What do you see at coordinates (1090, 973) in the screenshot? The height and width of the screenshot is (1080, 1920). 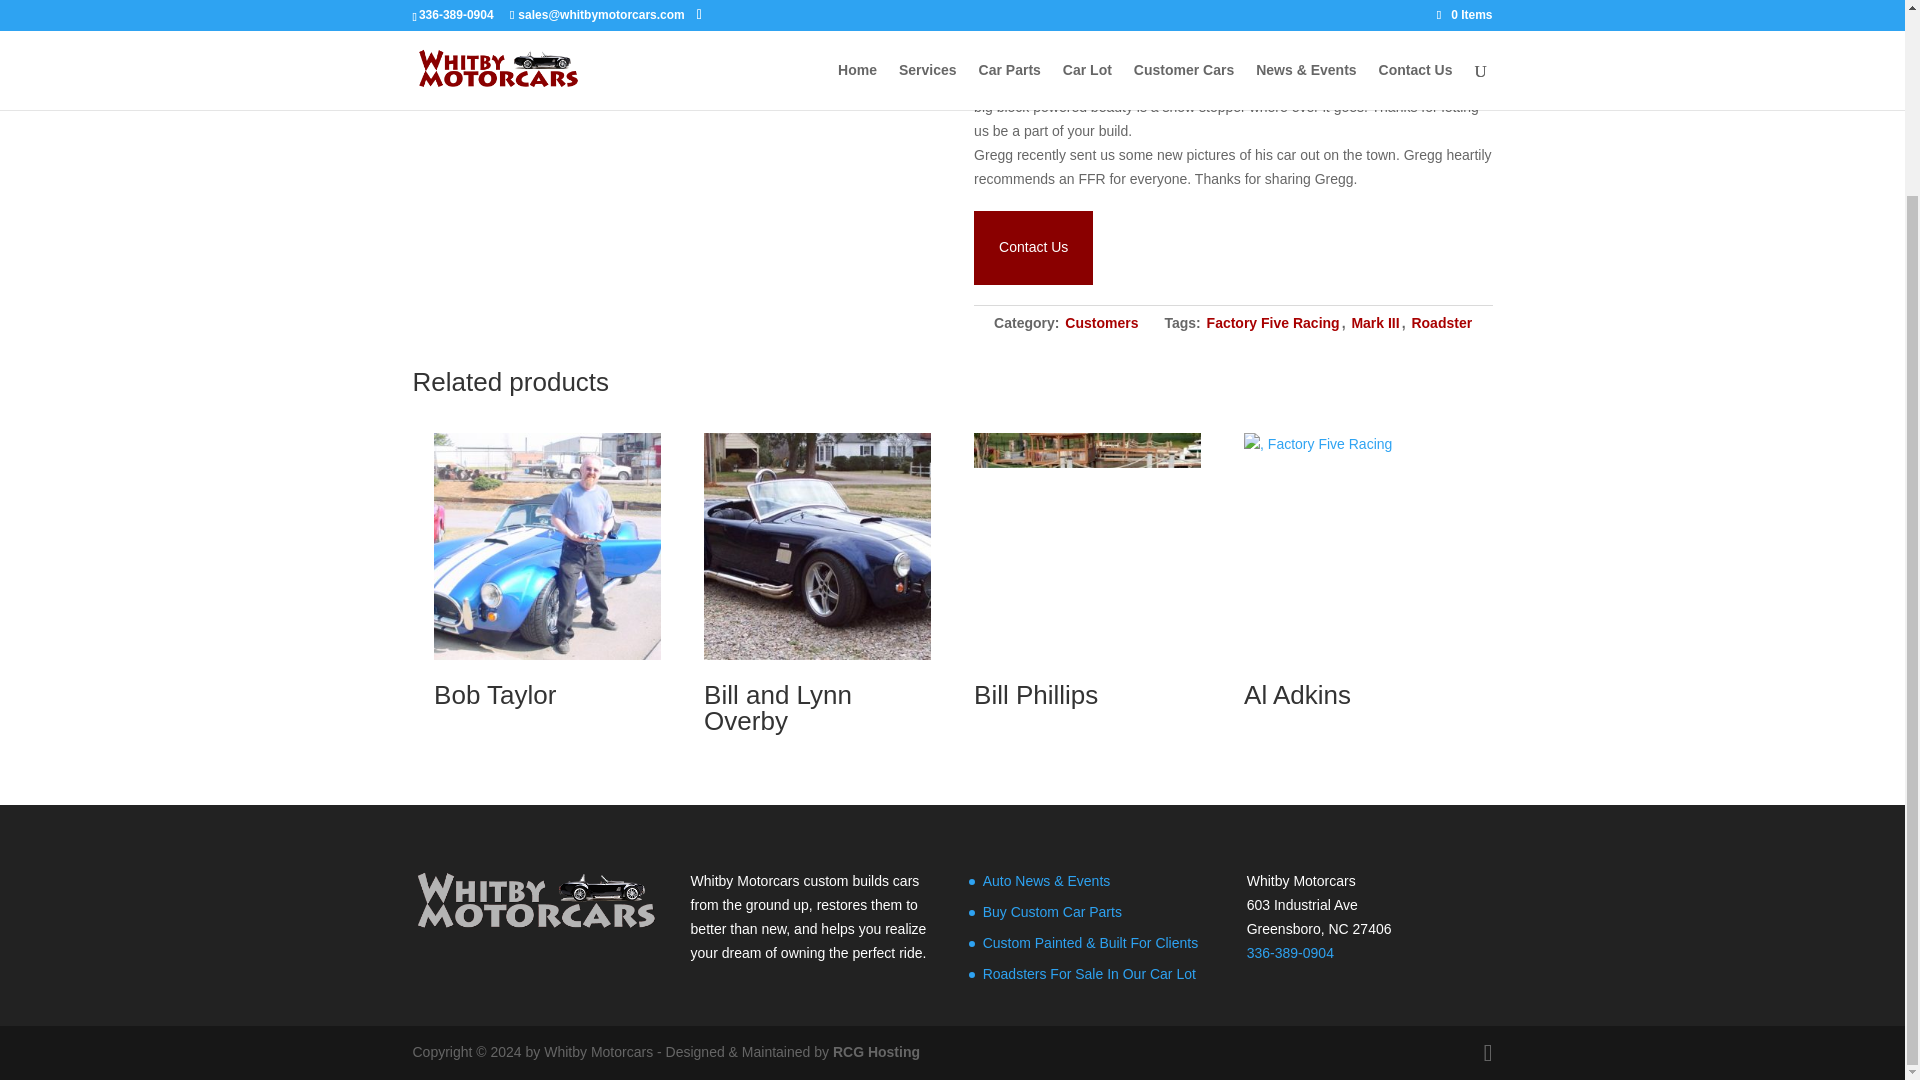 I see `Roadsters For Sale In Our Car Lot` at bounding box center [1090, 973].